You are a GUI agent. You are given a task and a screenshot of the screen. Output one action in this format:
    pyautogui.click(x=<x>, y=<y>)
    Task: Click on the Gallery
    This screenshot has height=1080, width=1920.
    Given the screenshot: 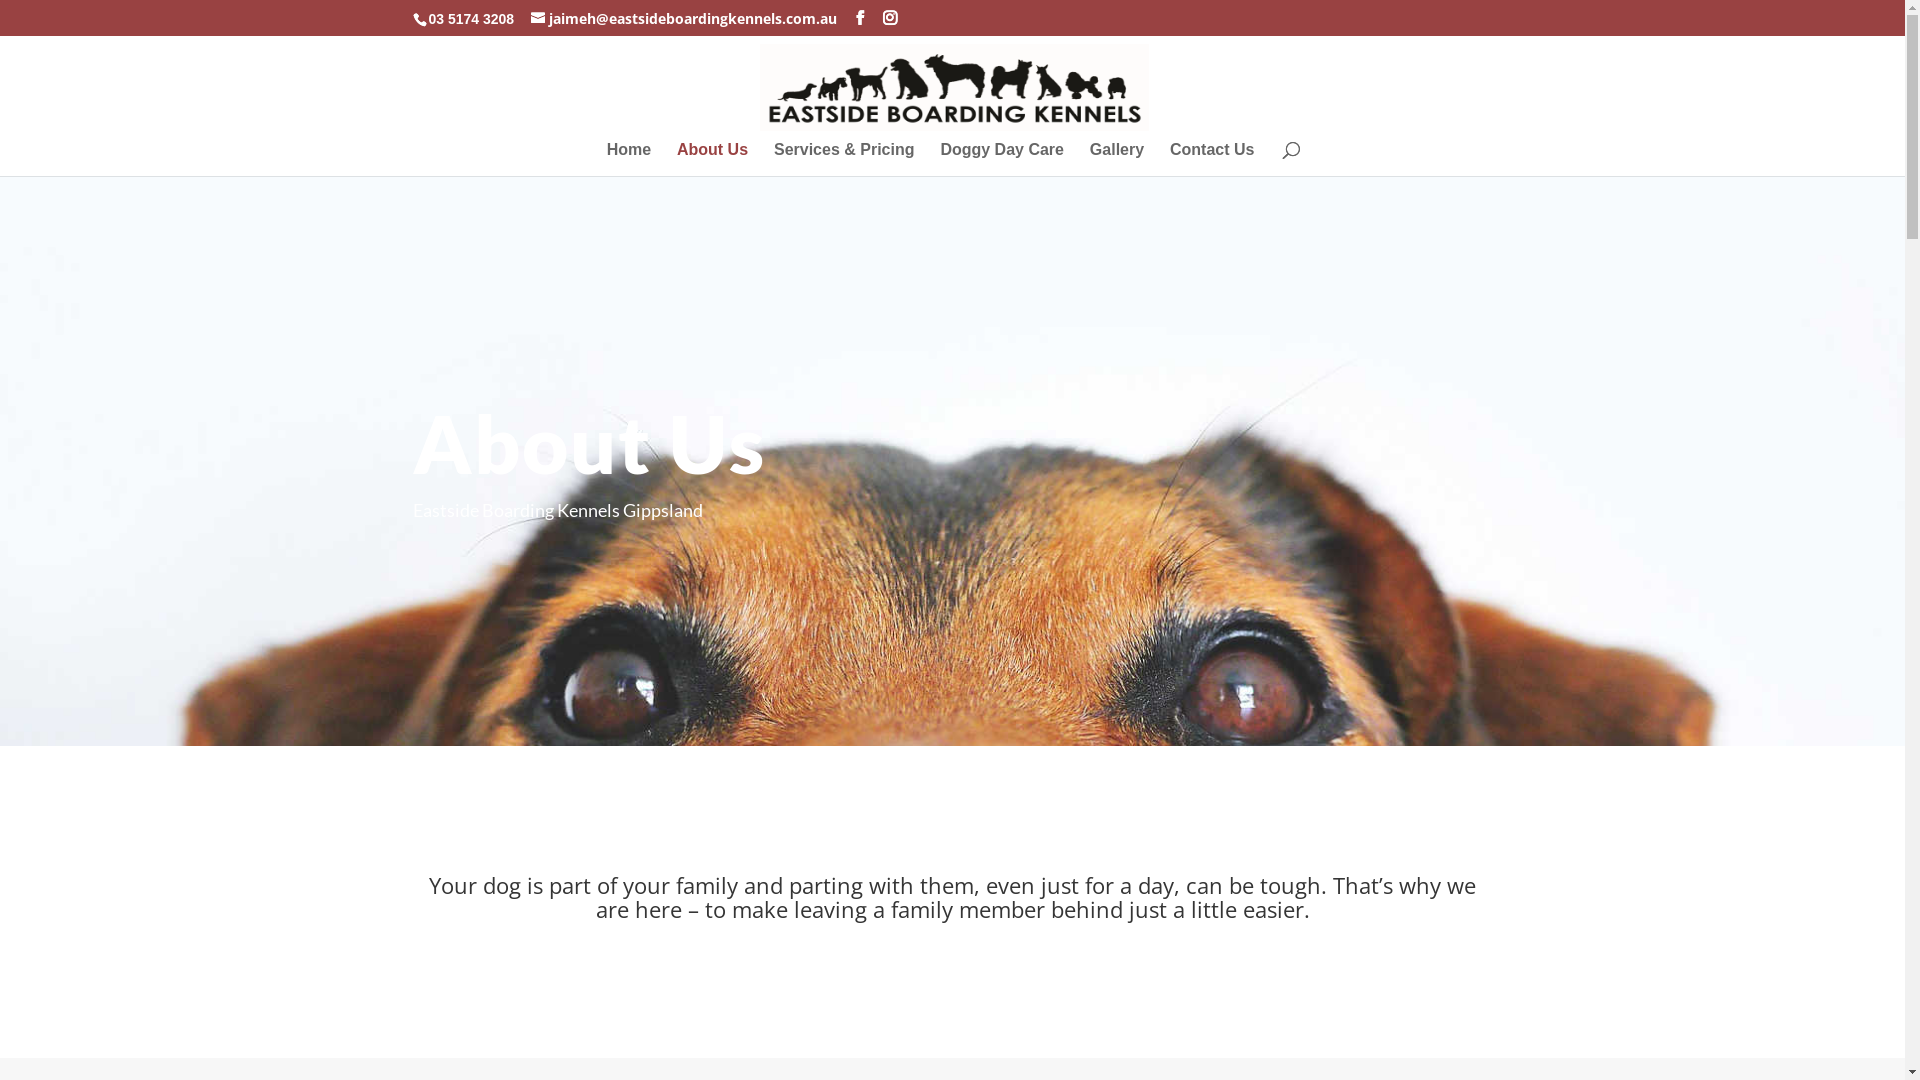 What is the action you would take?
    pyautogui.click(x=1117, y=160)
    